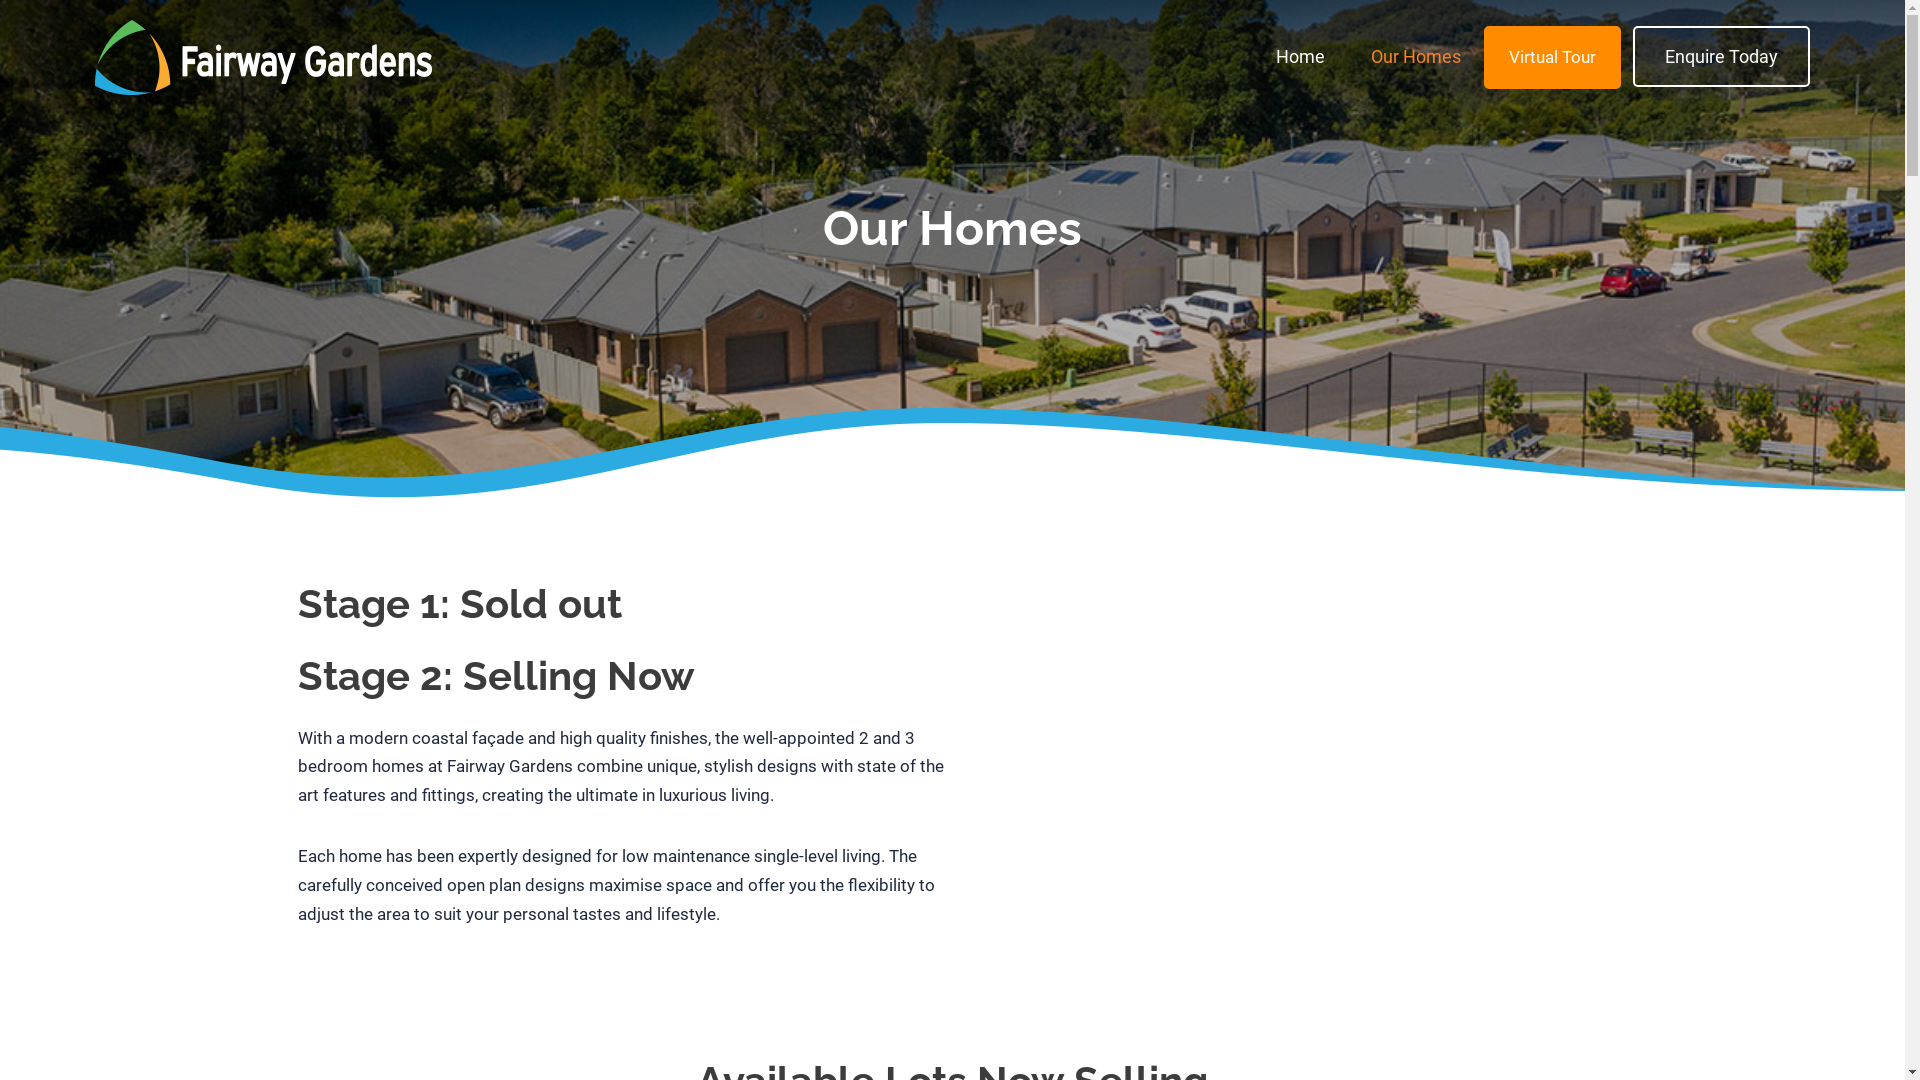 The width and height of the screenshot is (1920, 1080). Describe the element at coordinates (1722, 56) in the screenshot. I see `Enquire Today` at that location.